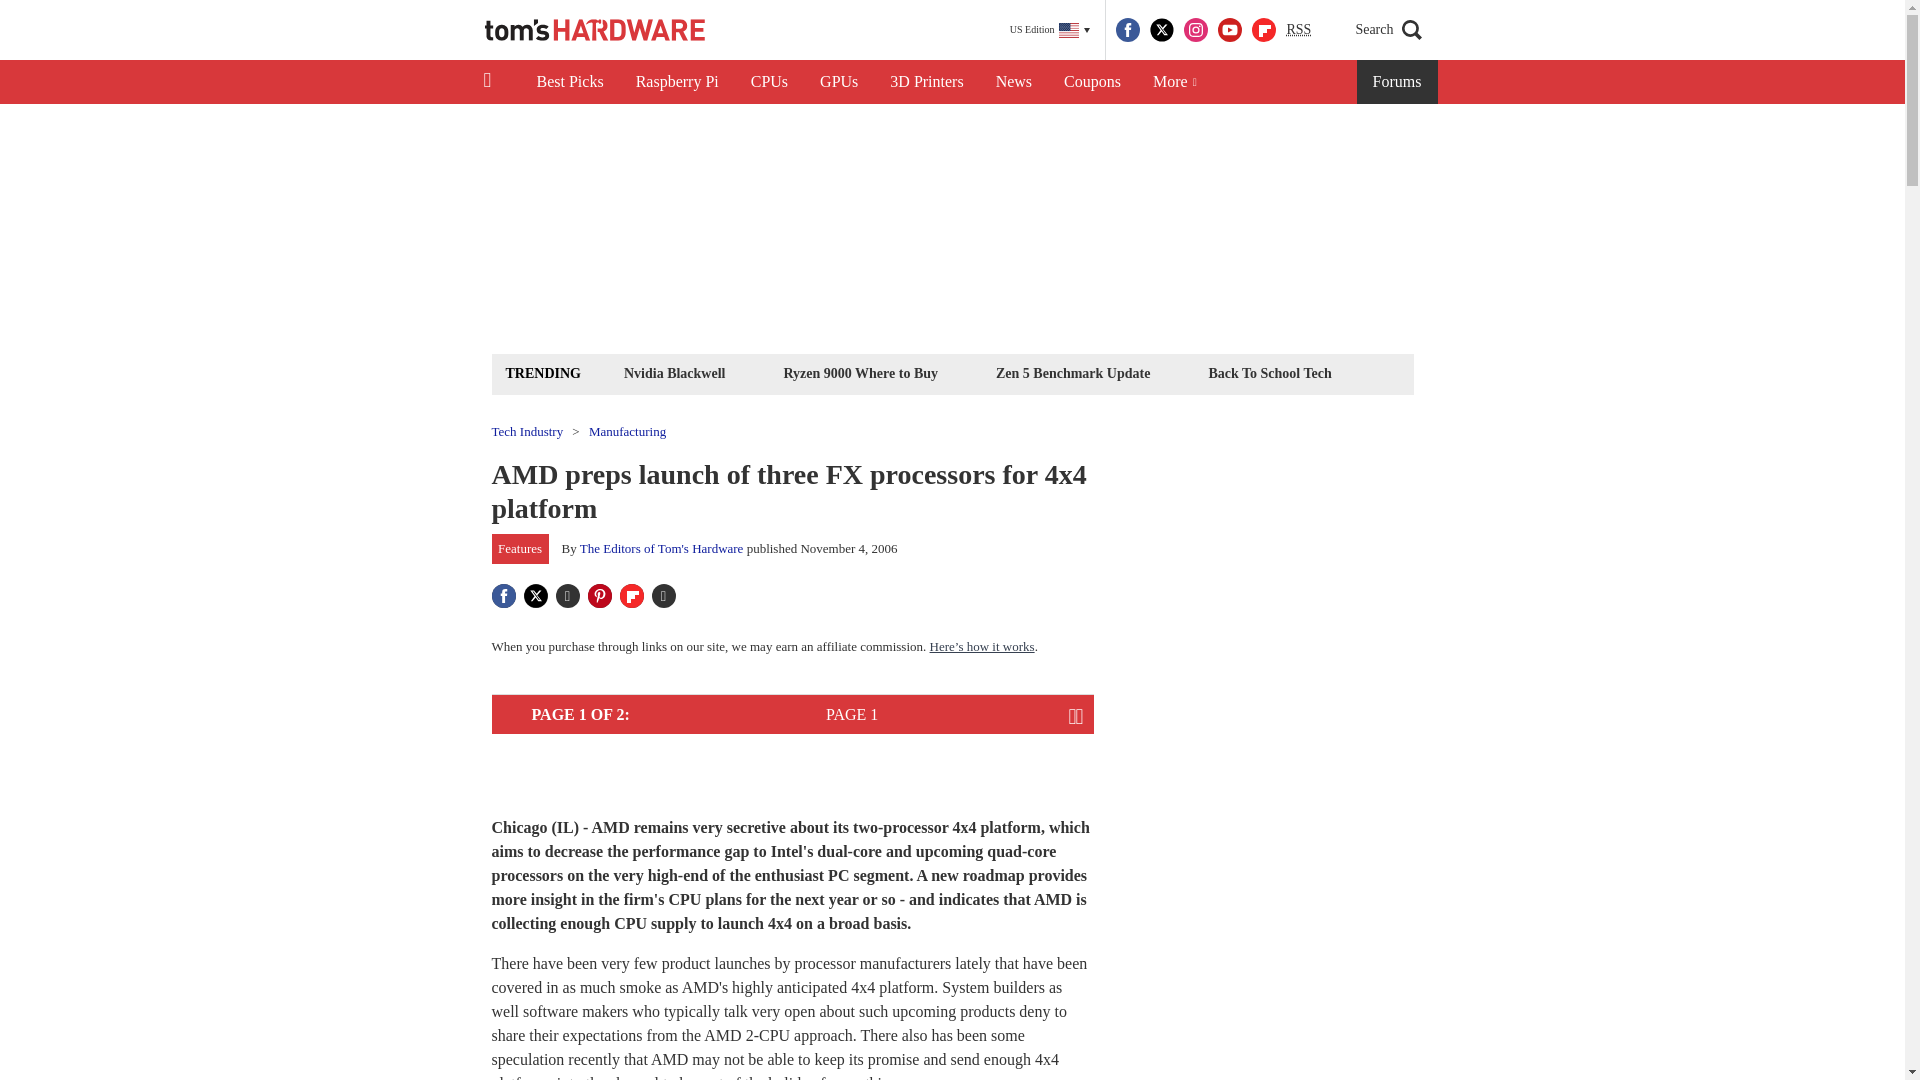 This screenshot has height=1080, width=1920. What do you see at coordinates (838, 82) in the screenshot?
I see `GPUs` at bounding box center [838, 82].